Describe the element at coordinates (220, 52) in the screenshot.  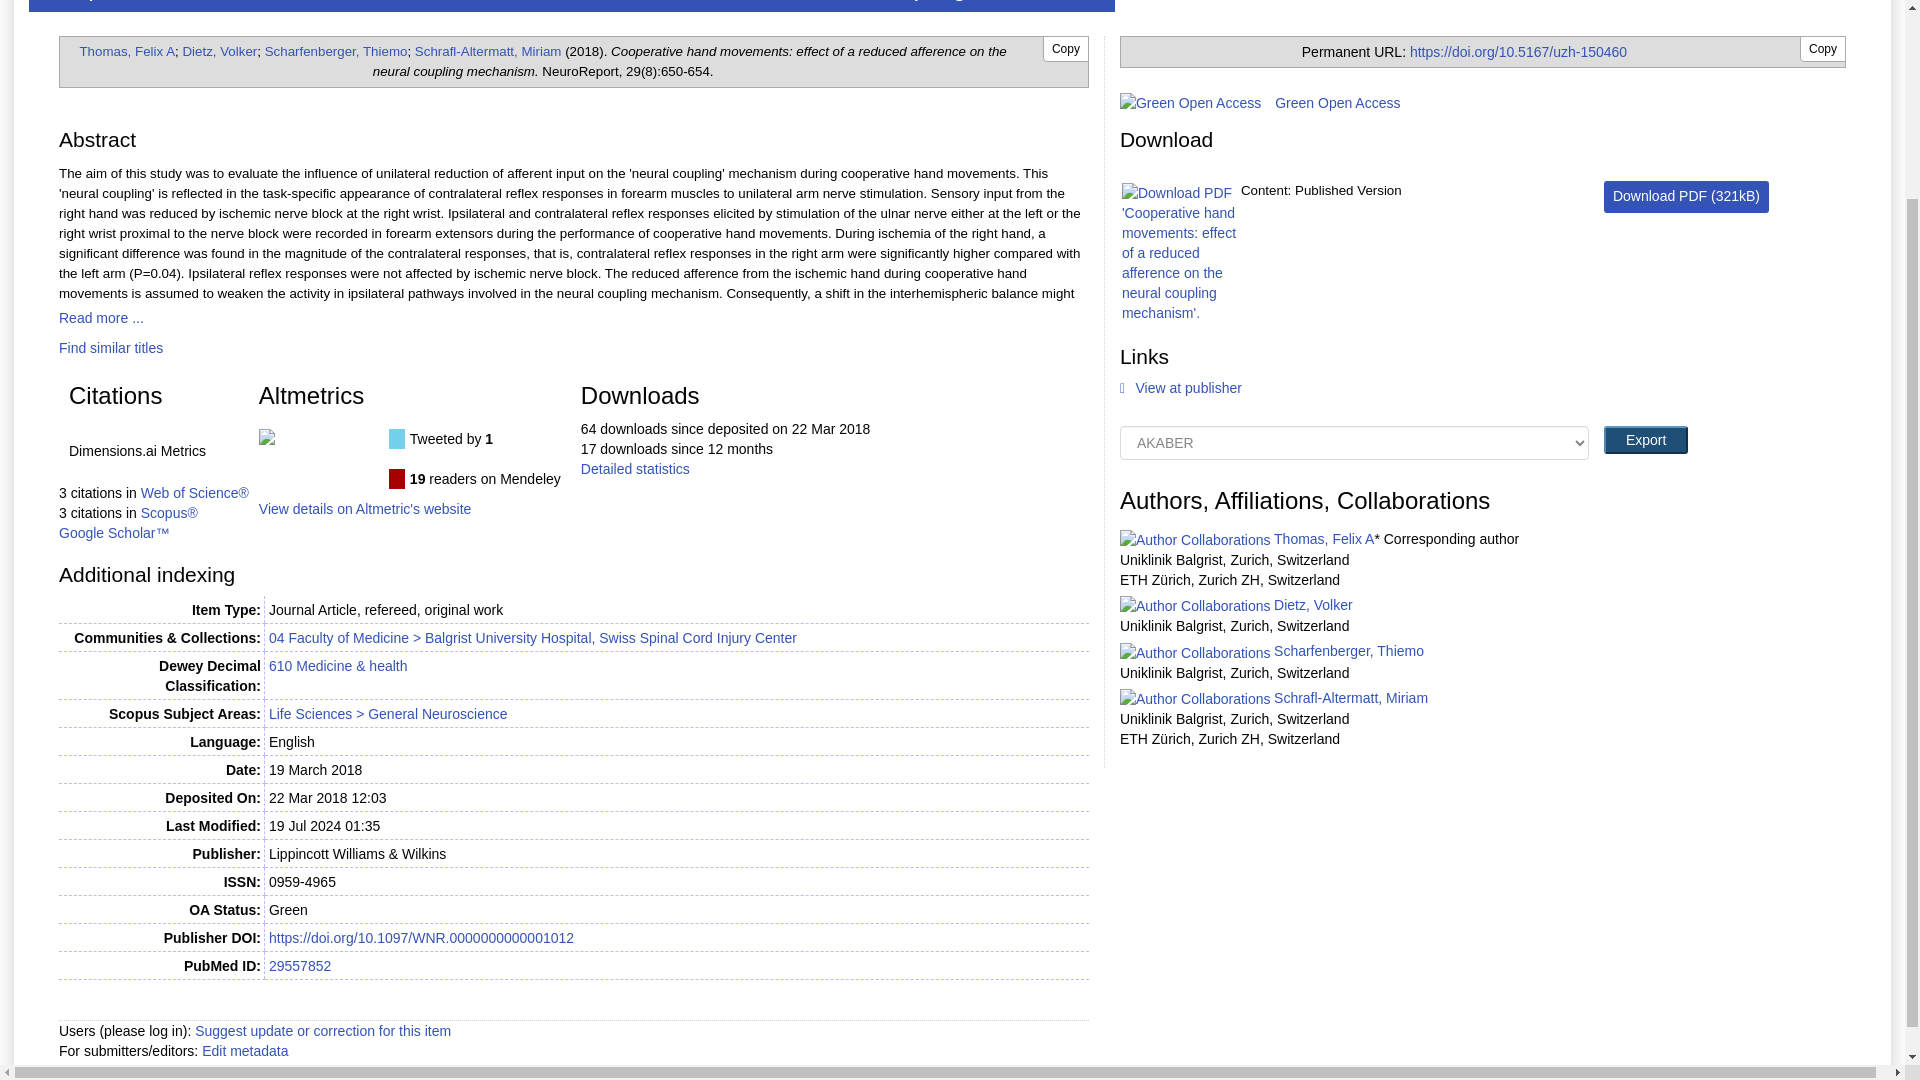
I see `Dietz, Volker` at that location.